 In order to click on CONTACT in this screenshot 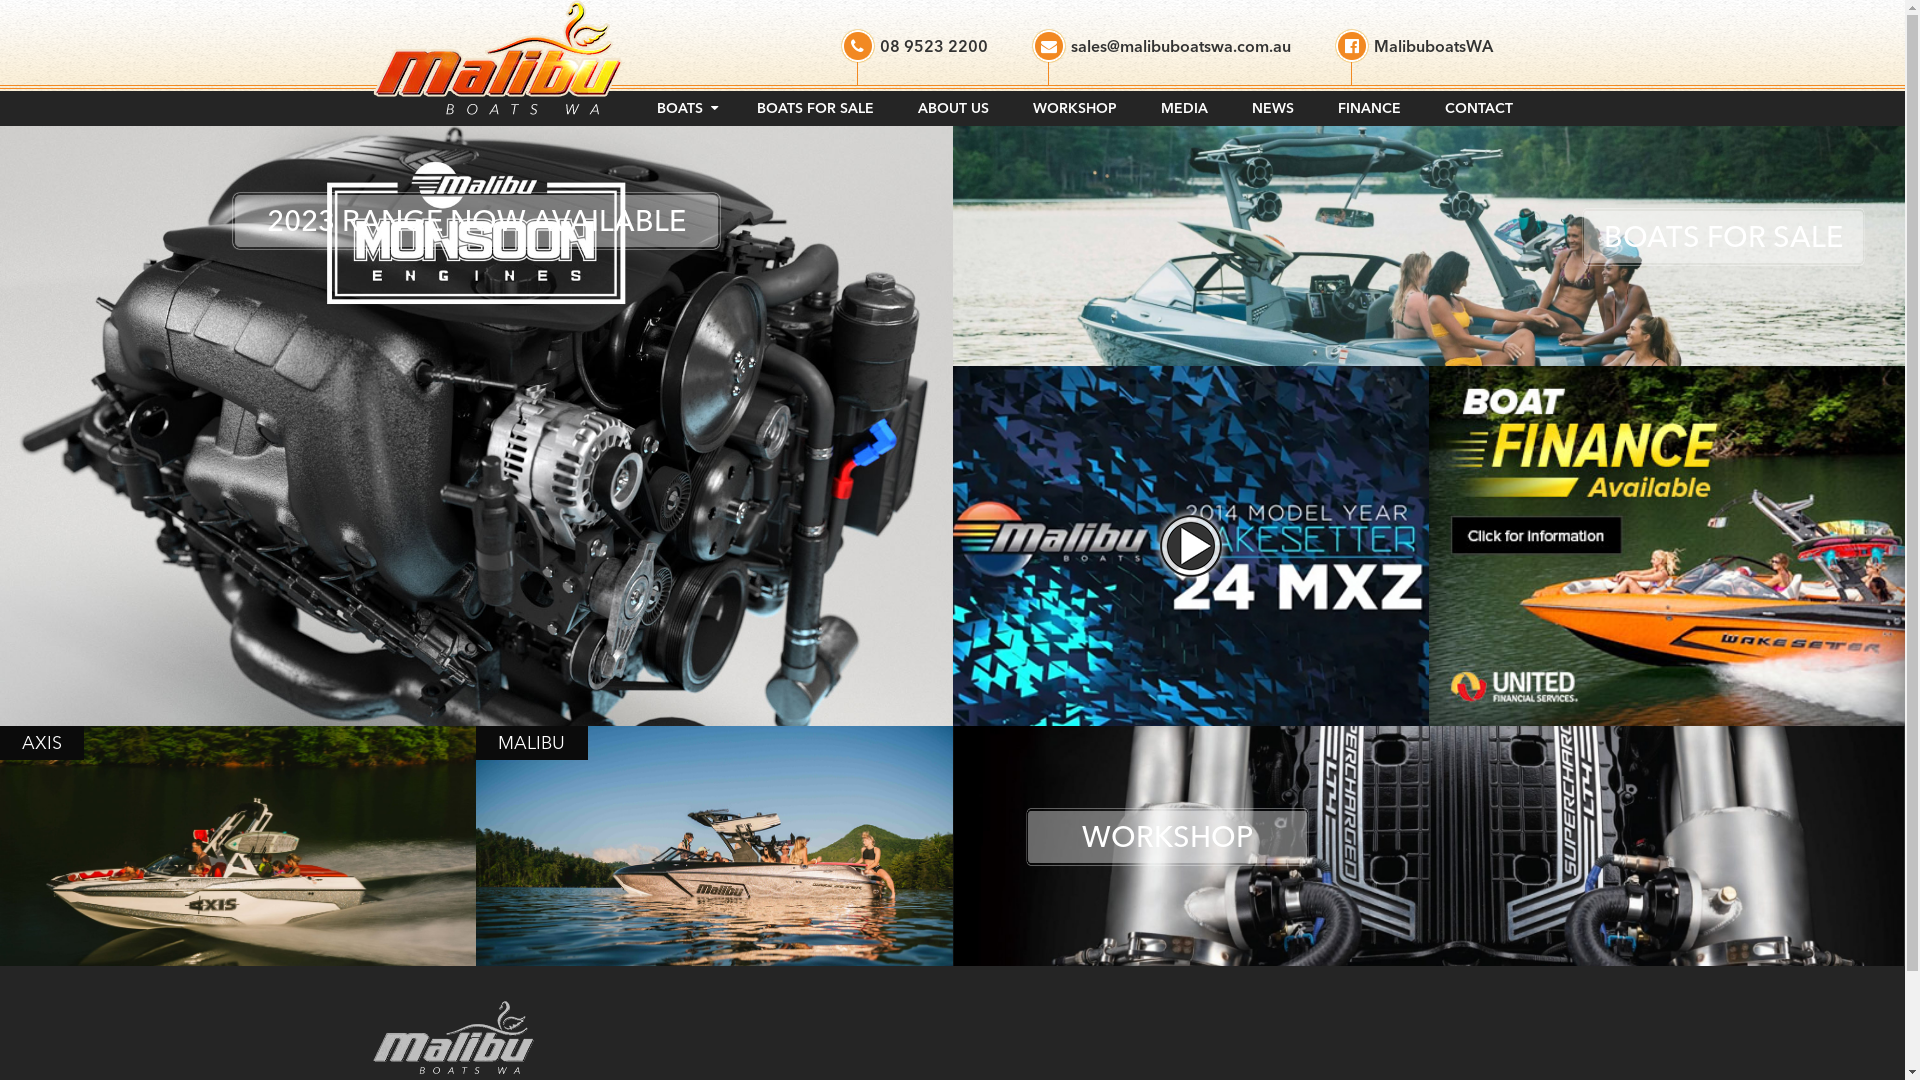, I will do `click(1478, 106)`.